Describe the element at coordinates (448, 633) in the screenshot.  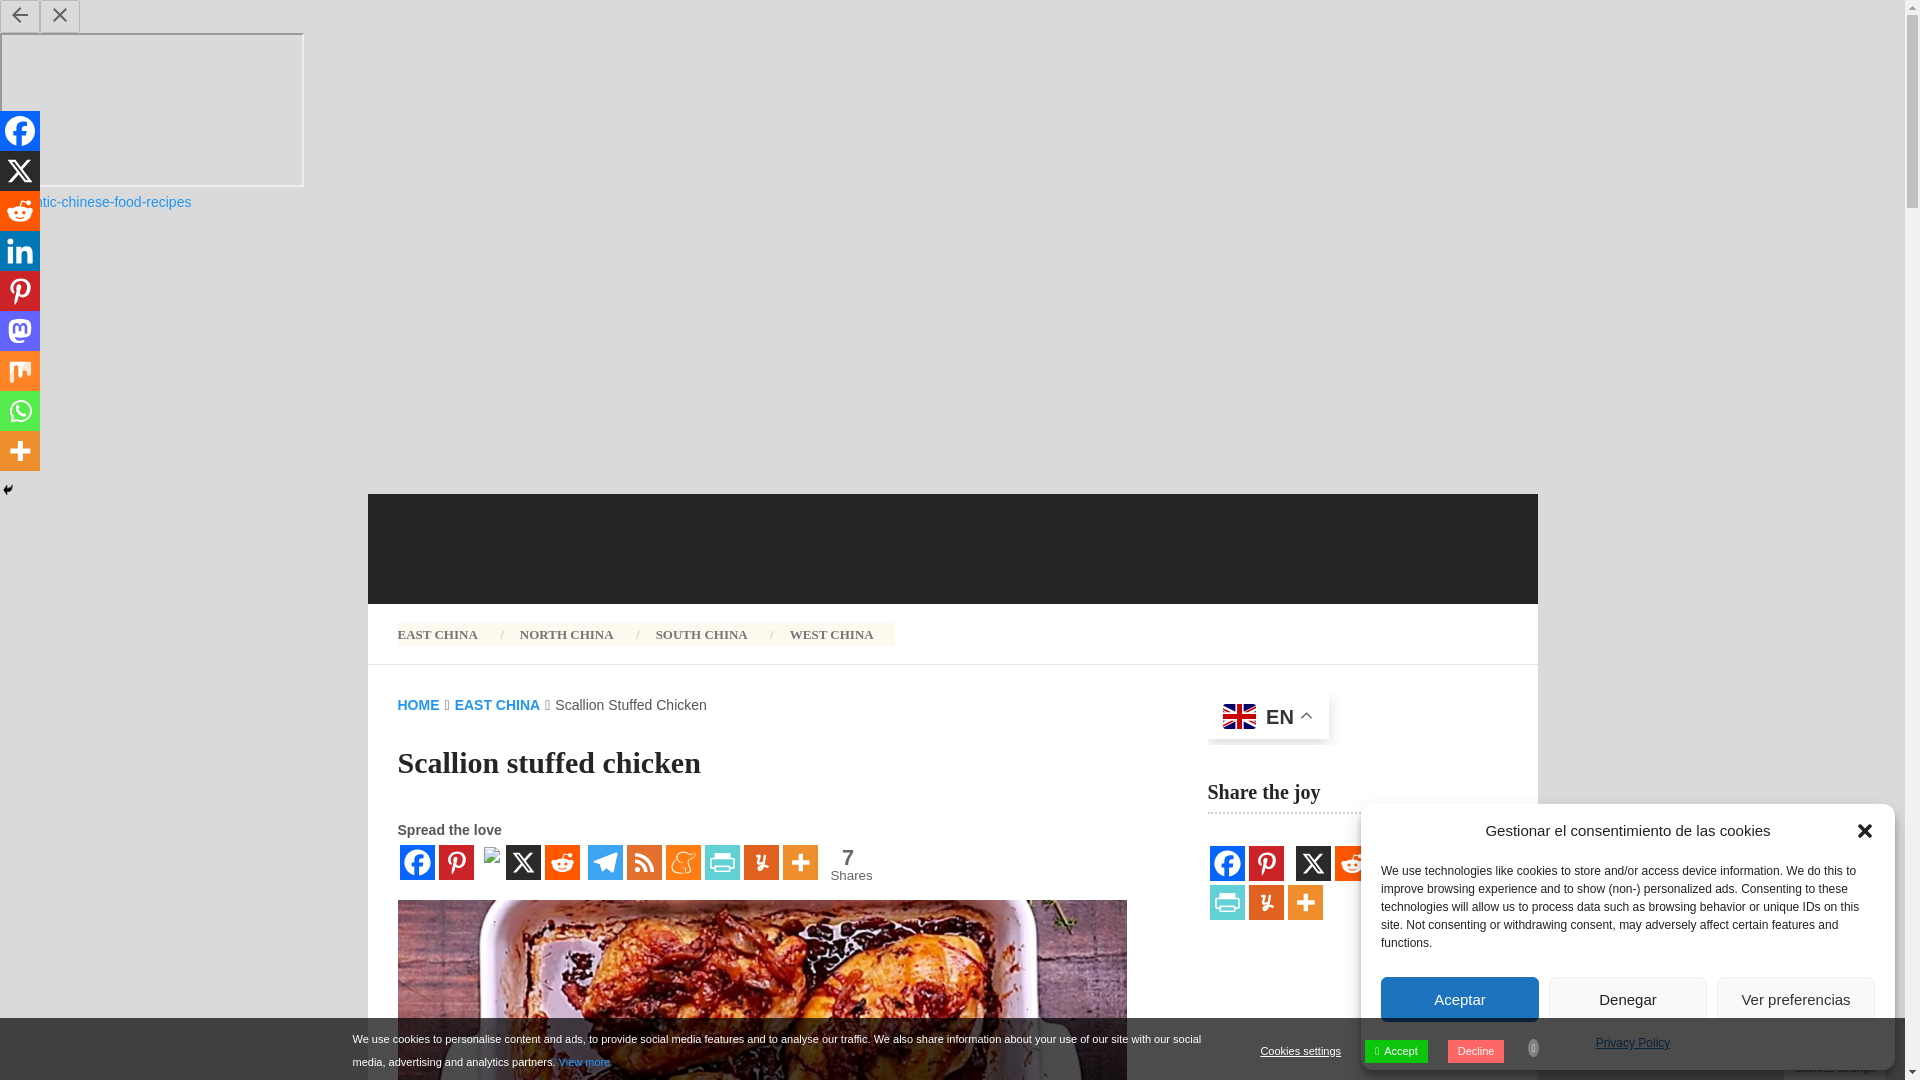
I see `EAST CHINA` at that location.